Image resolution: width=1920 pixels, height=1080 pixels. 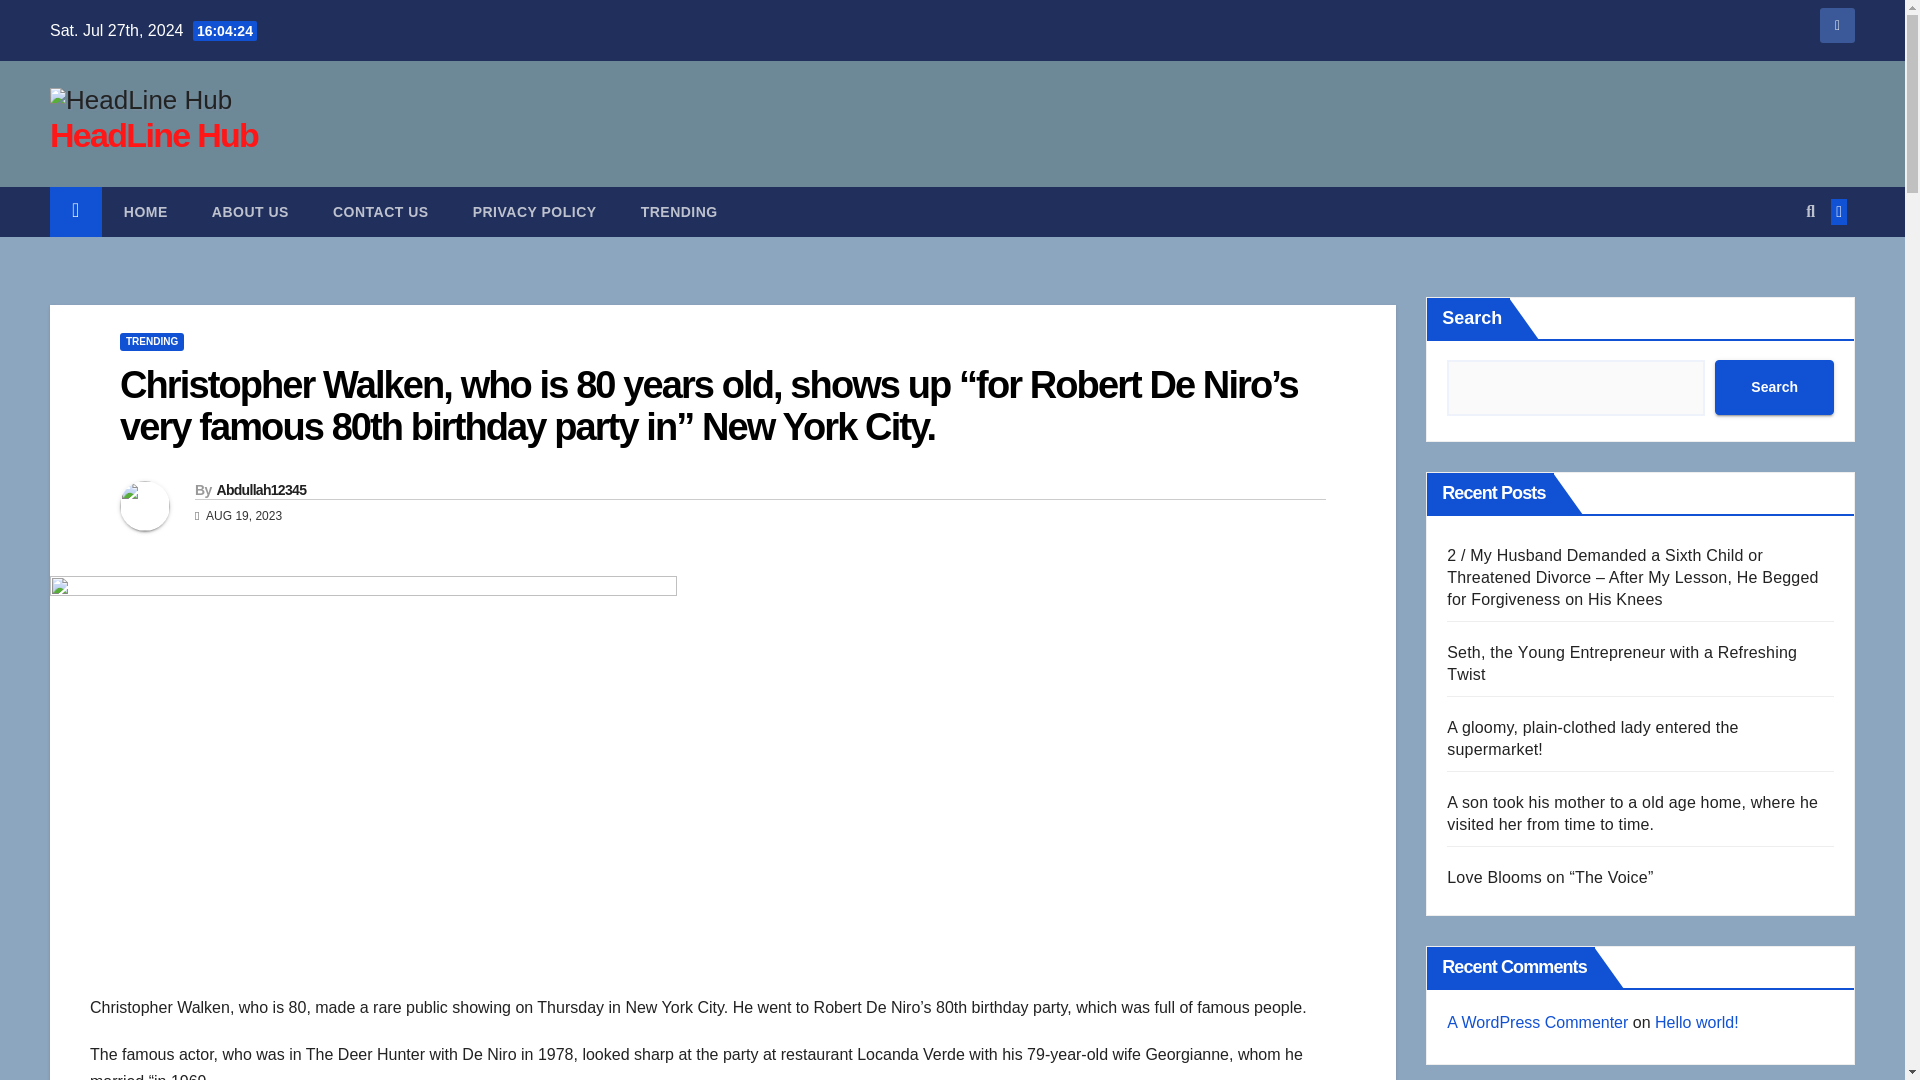 I want to click on Contact Us, so click(x=381, y=211).